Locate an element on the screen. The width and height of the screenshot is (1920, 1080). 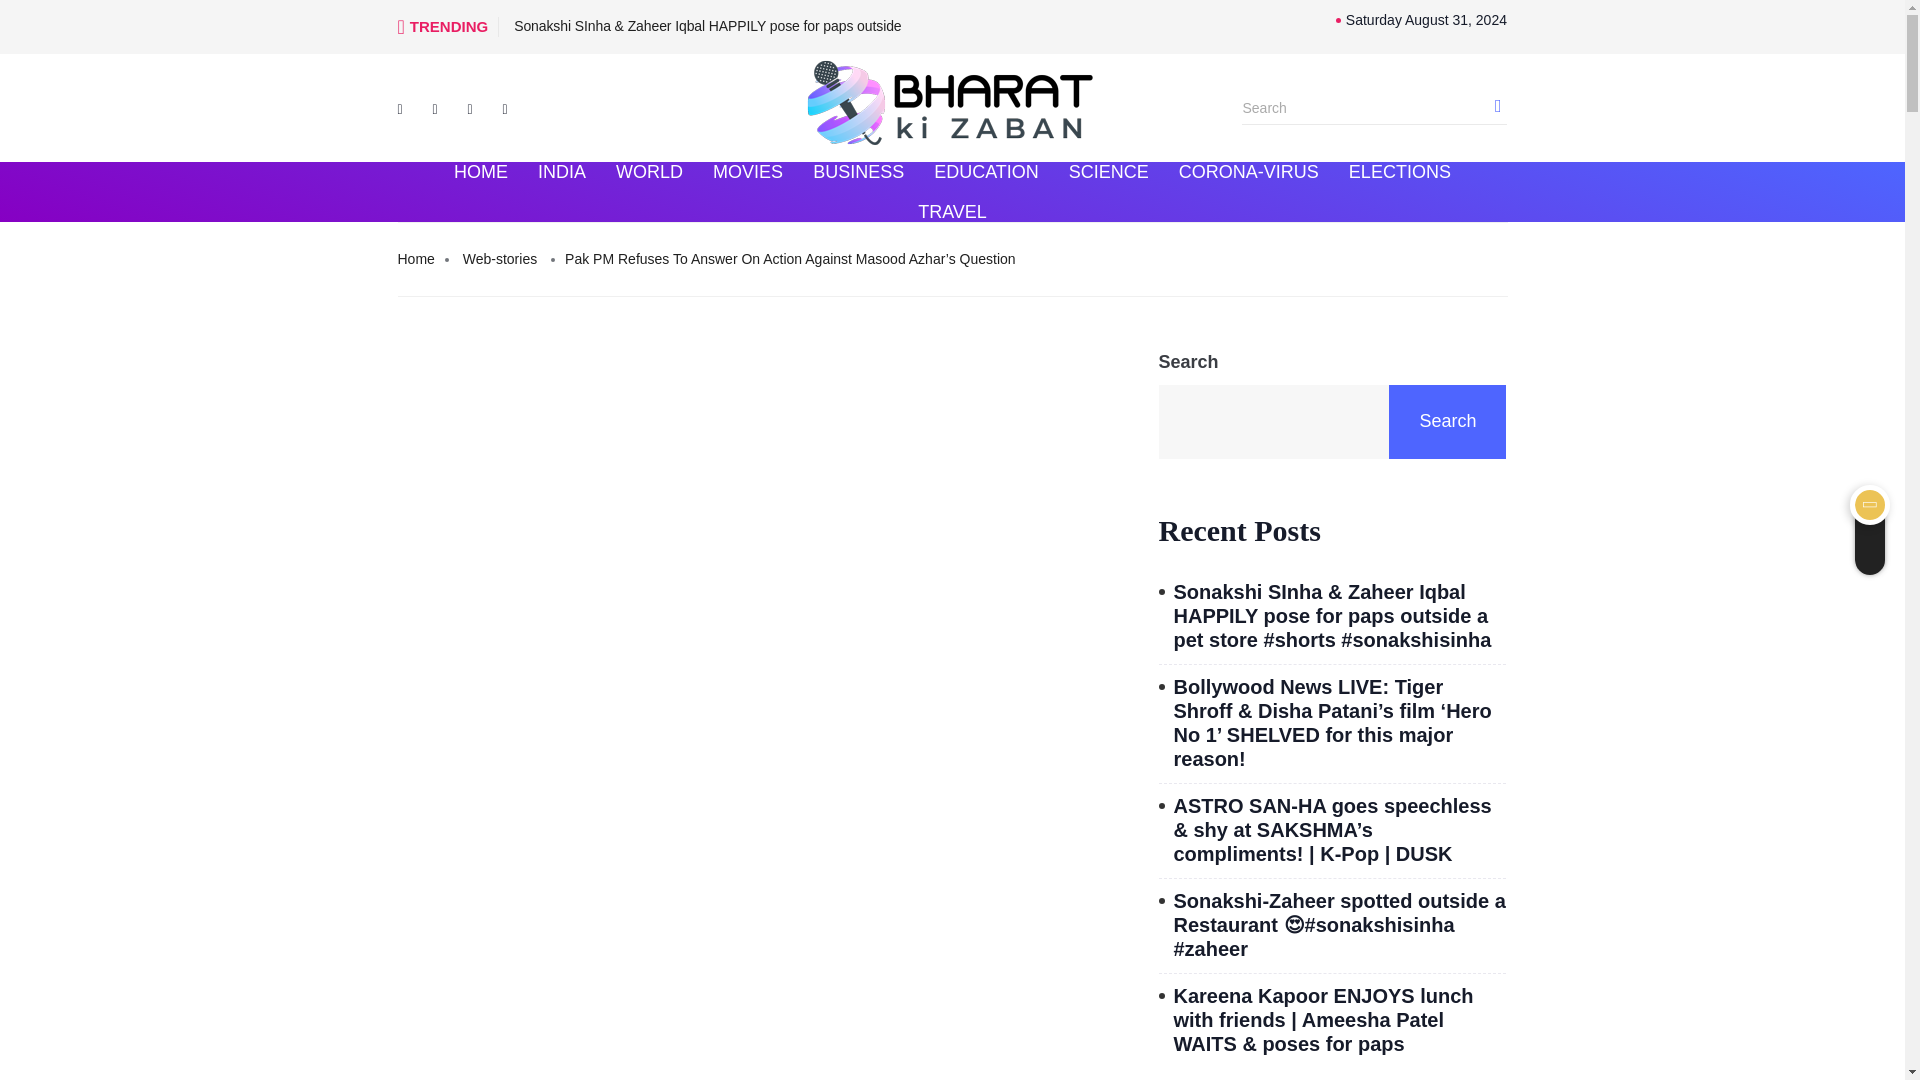
BUSINESS is located at coordinates (858, 172).